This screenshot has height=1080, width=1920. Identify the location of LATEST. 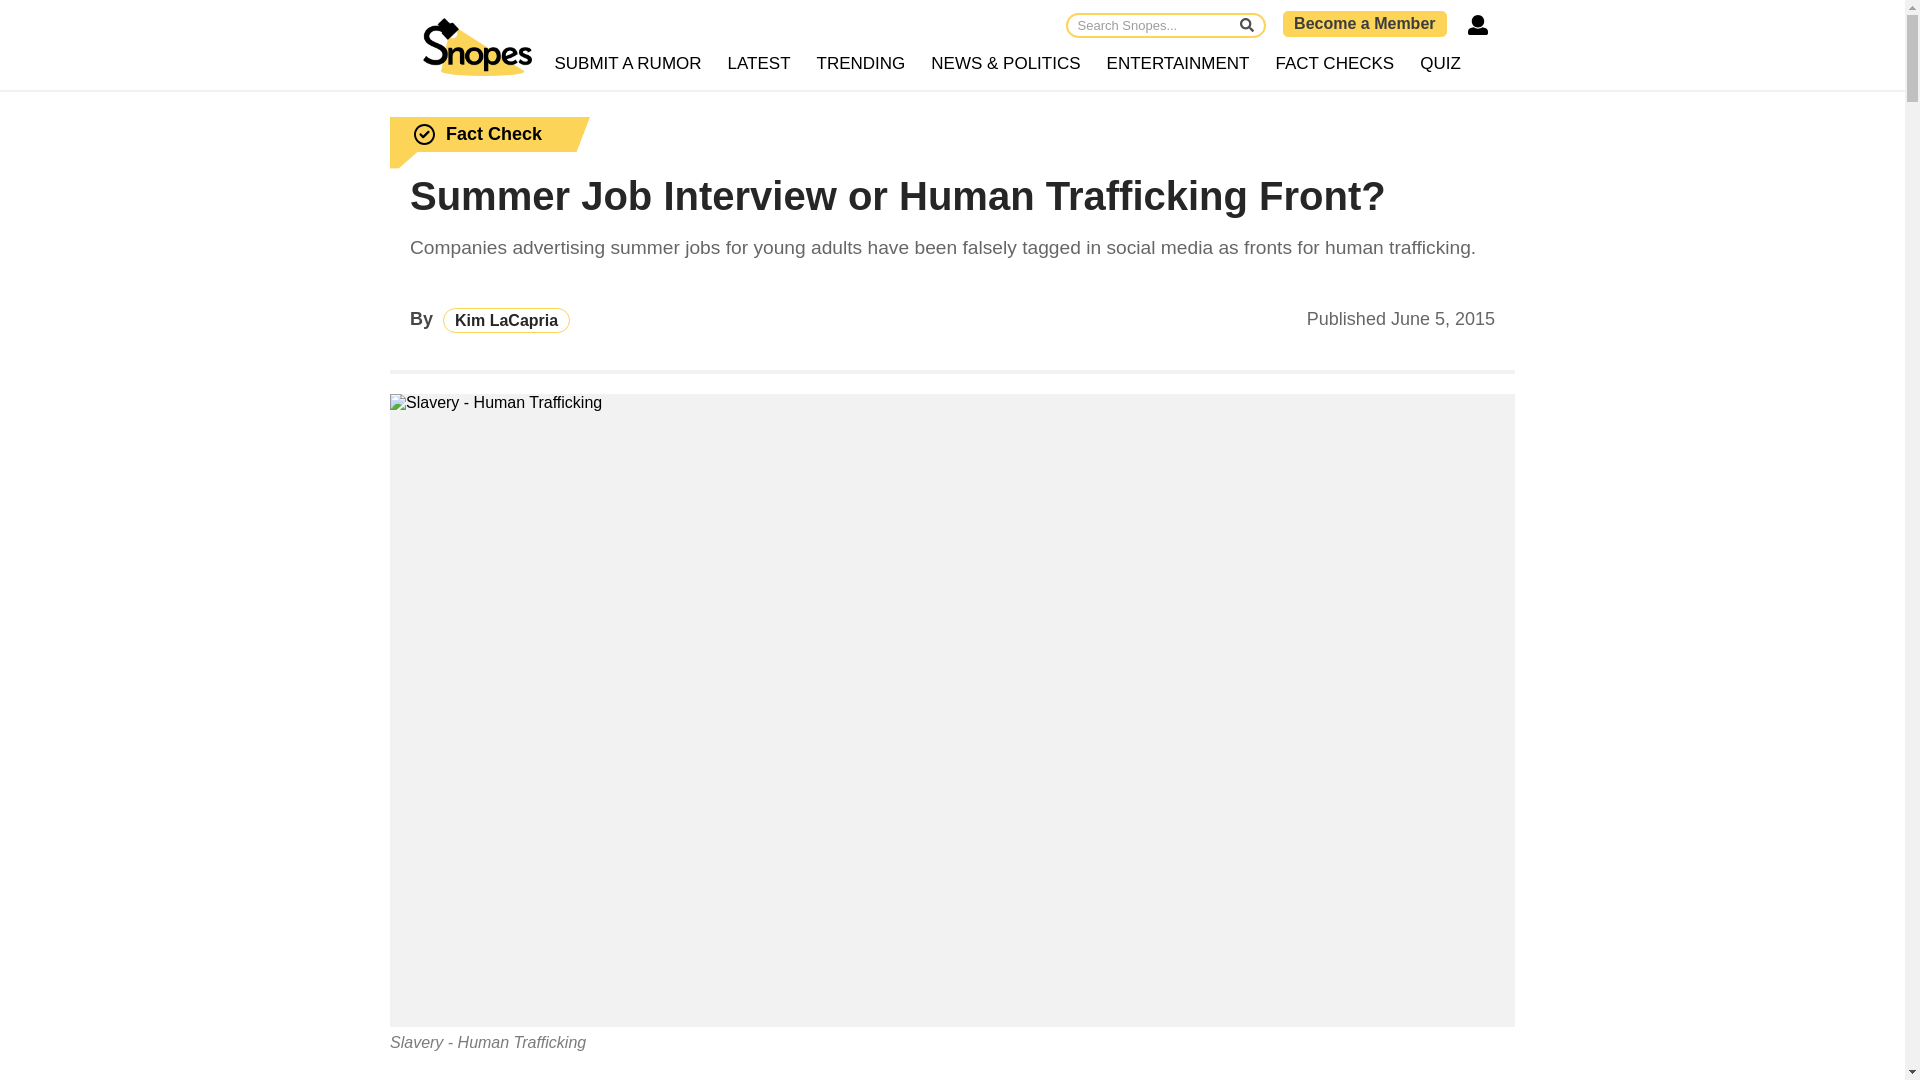
(760, 64).